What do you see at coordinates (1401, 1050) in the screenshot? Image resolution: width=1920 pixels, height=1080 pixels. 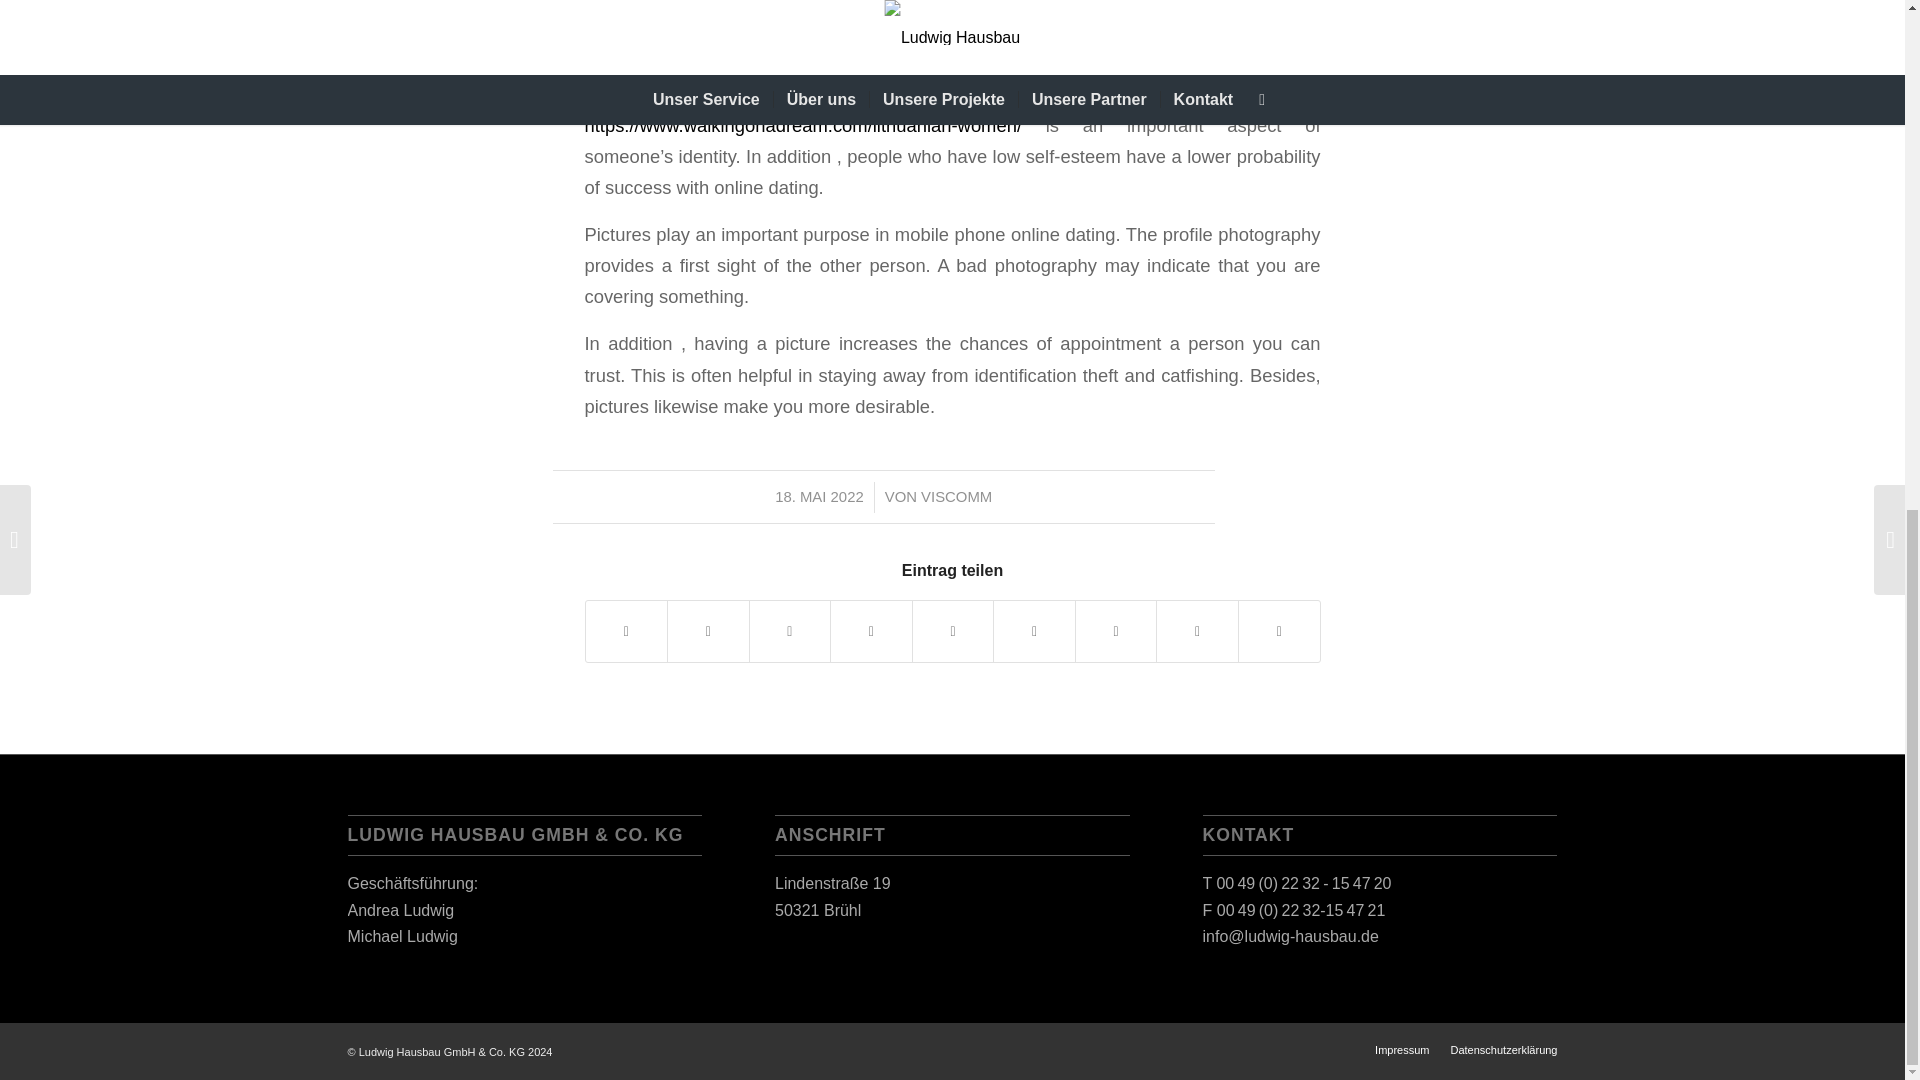 I see `Impressum` at bounding box center [1401, 1050].